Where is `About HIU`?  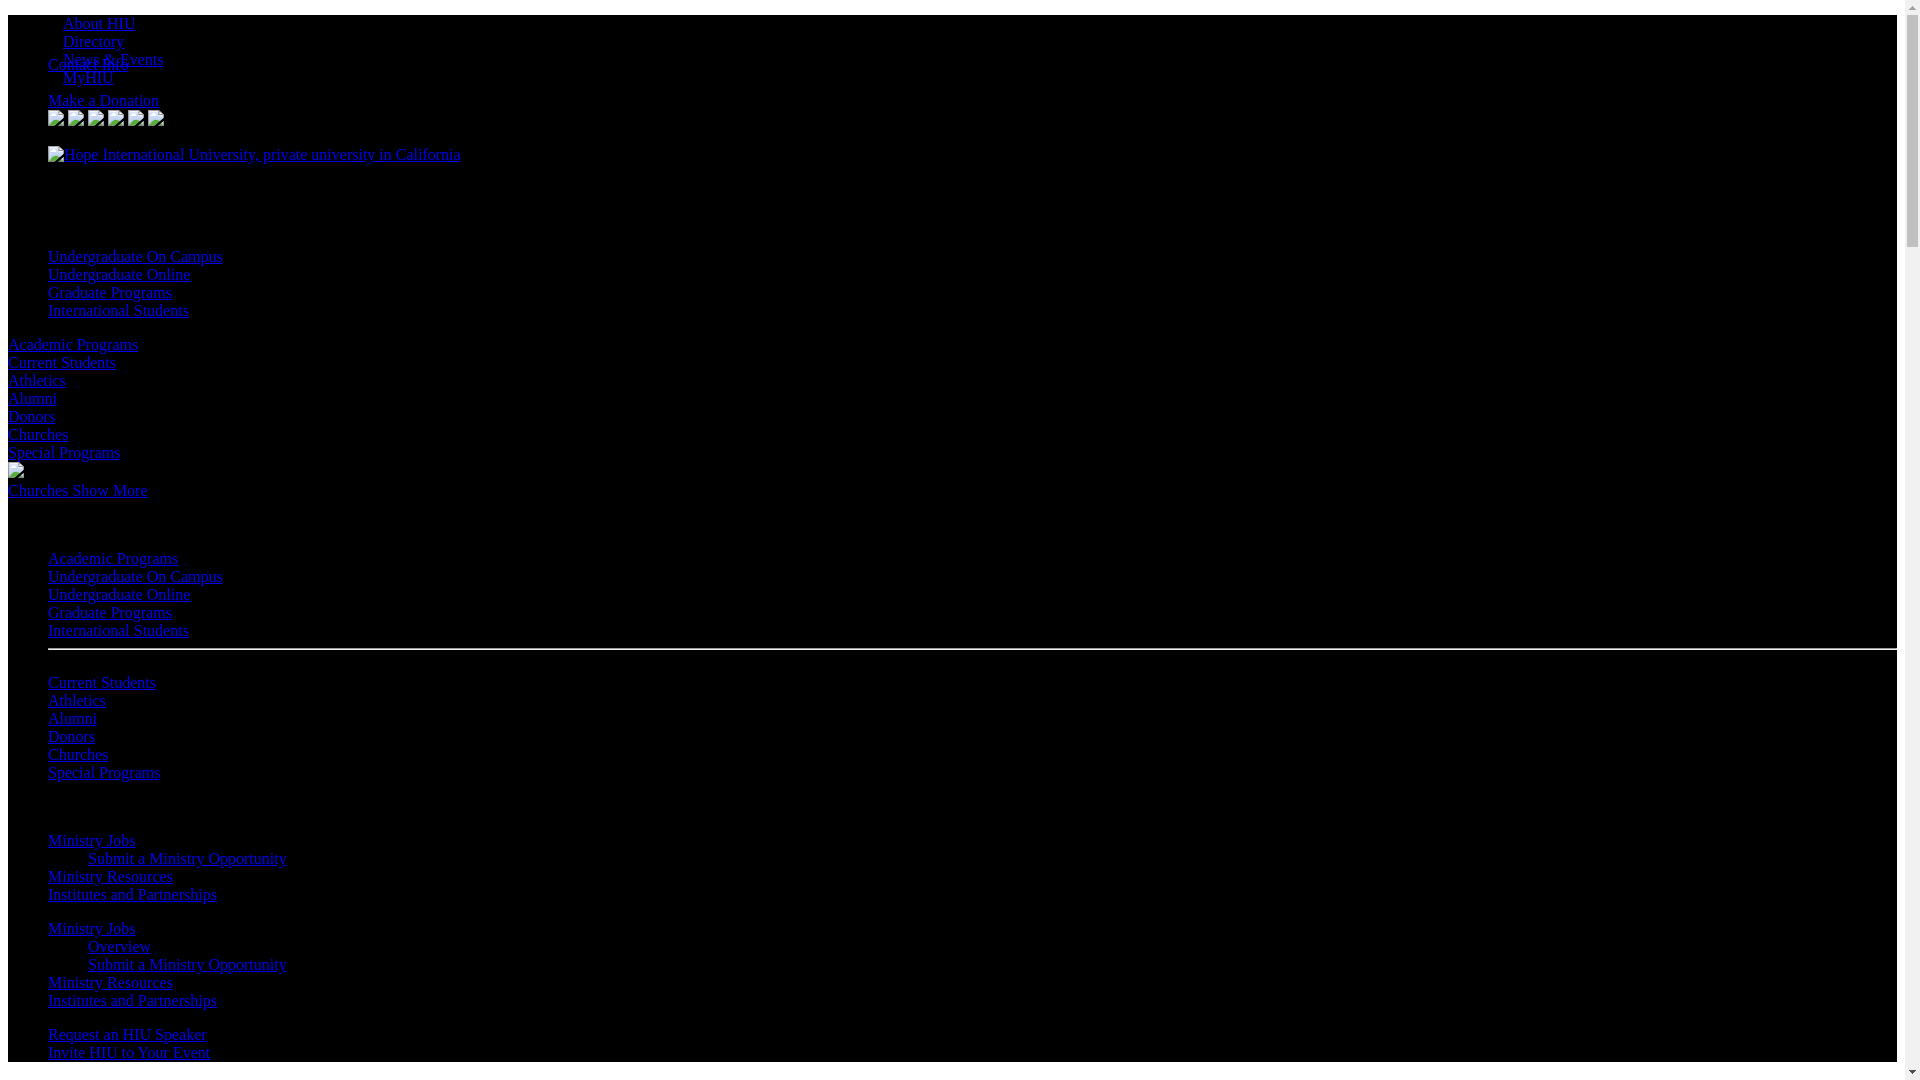 About HIU is located at coordinates (98, 24).